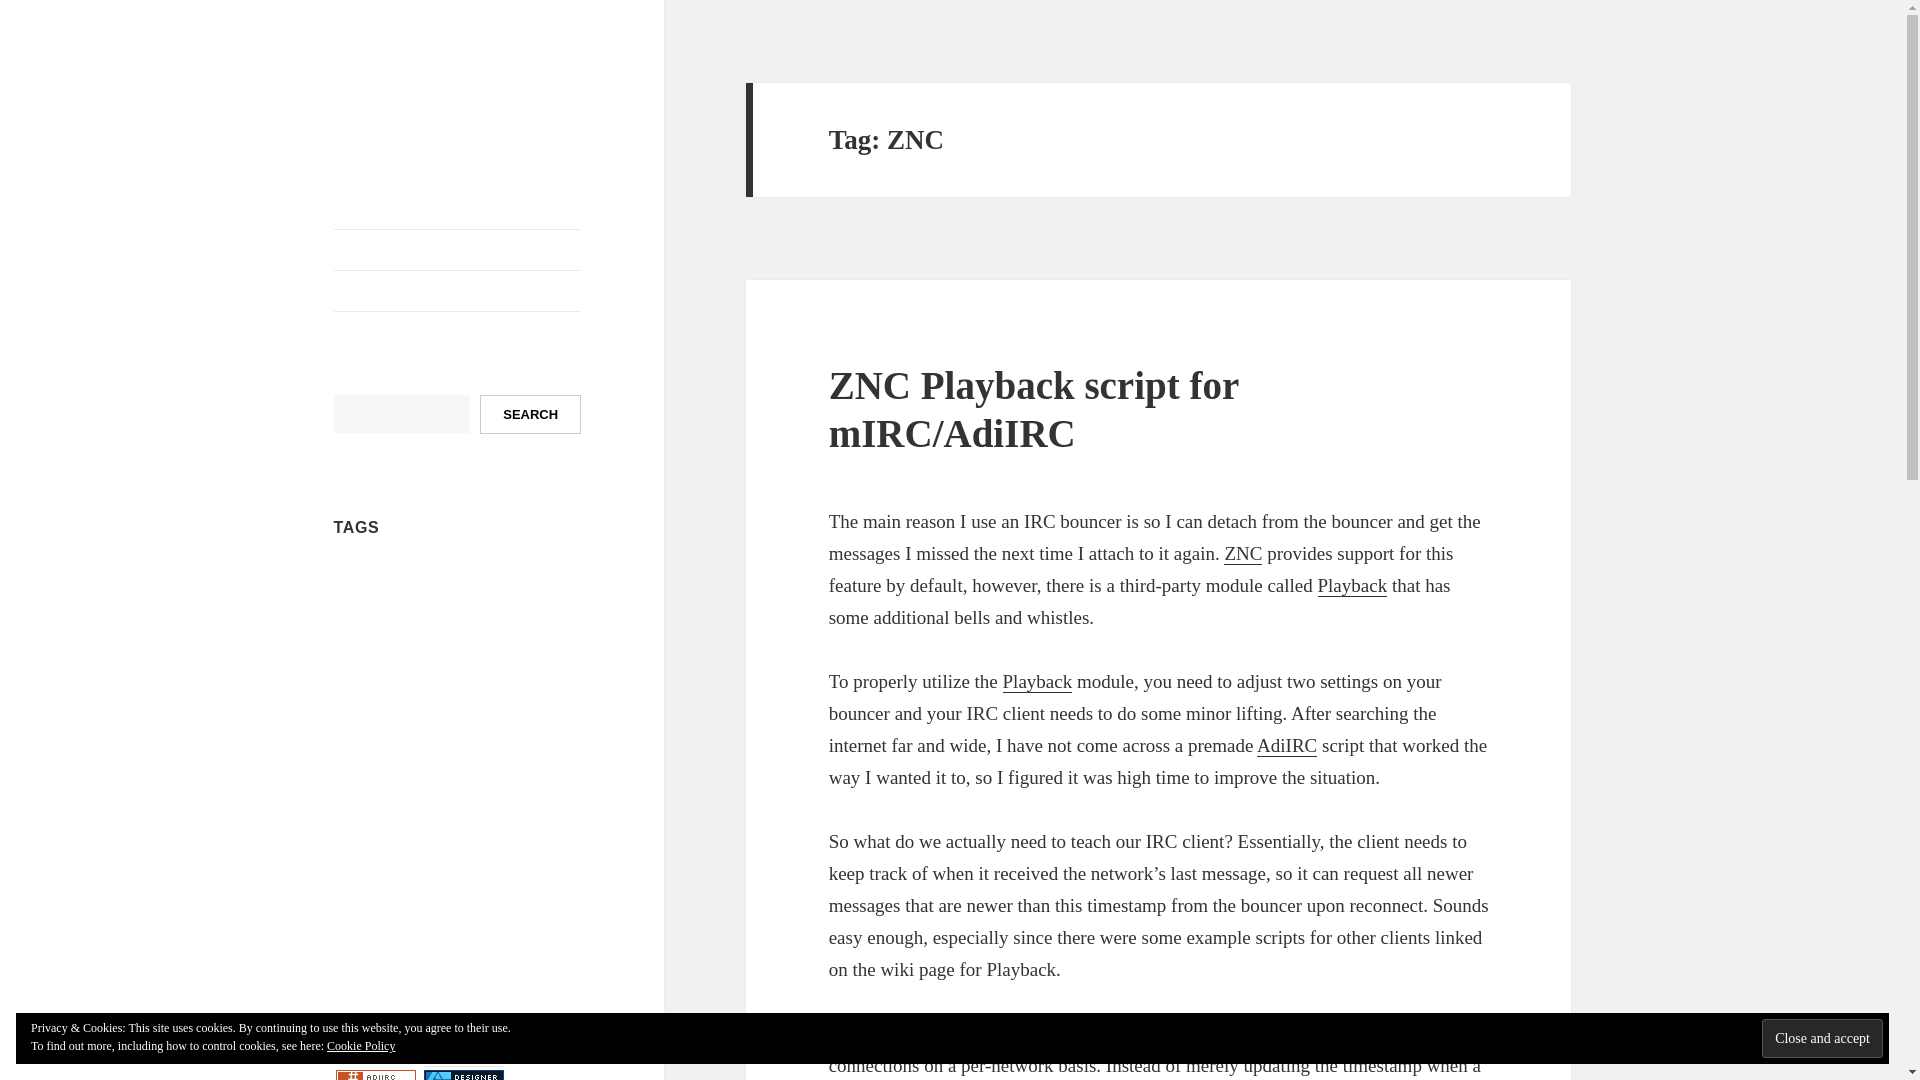 The height and width of the screenshot is (1080, 1920). Describe the element at coordinates (360, 1046) in the screenshot. I see `Cookie Policy` at that location.